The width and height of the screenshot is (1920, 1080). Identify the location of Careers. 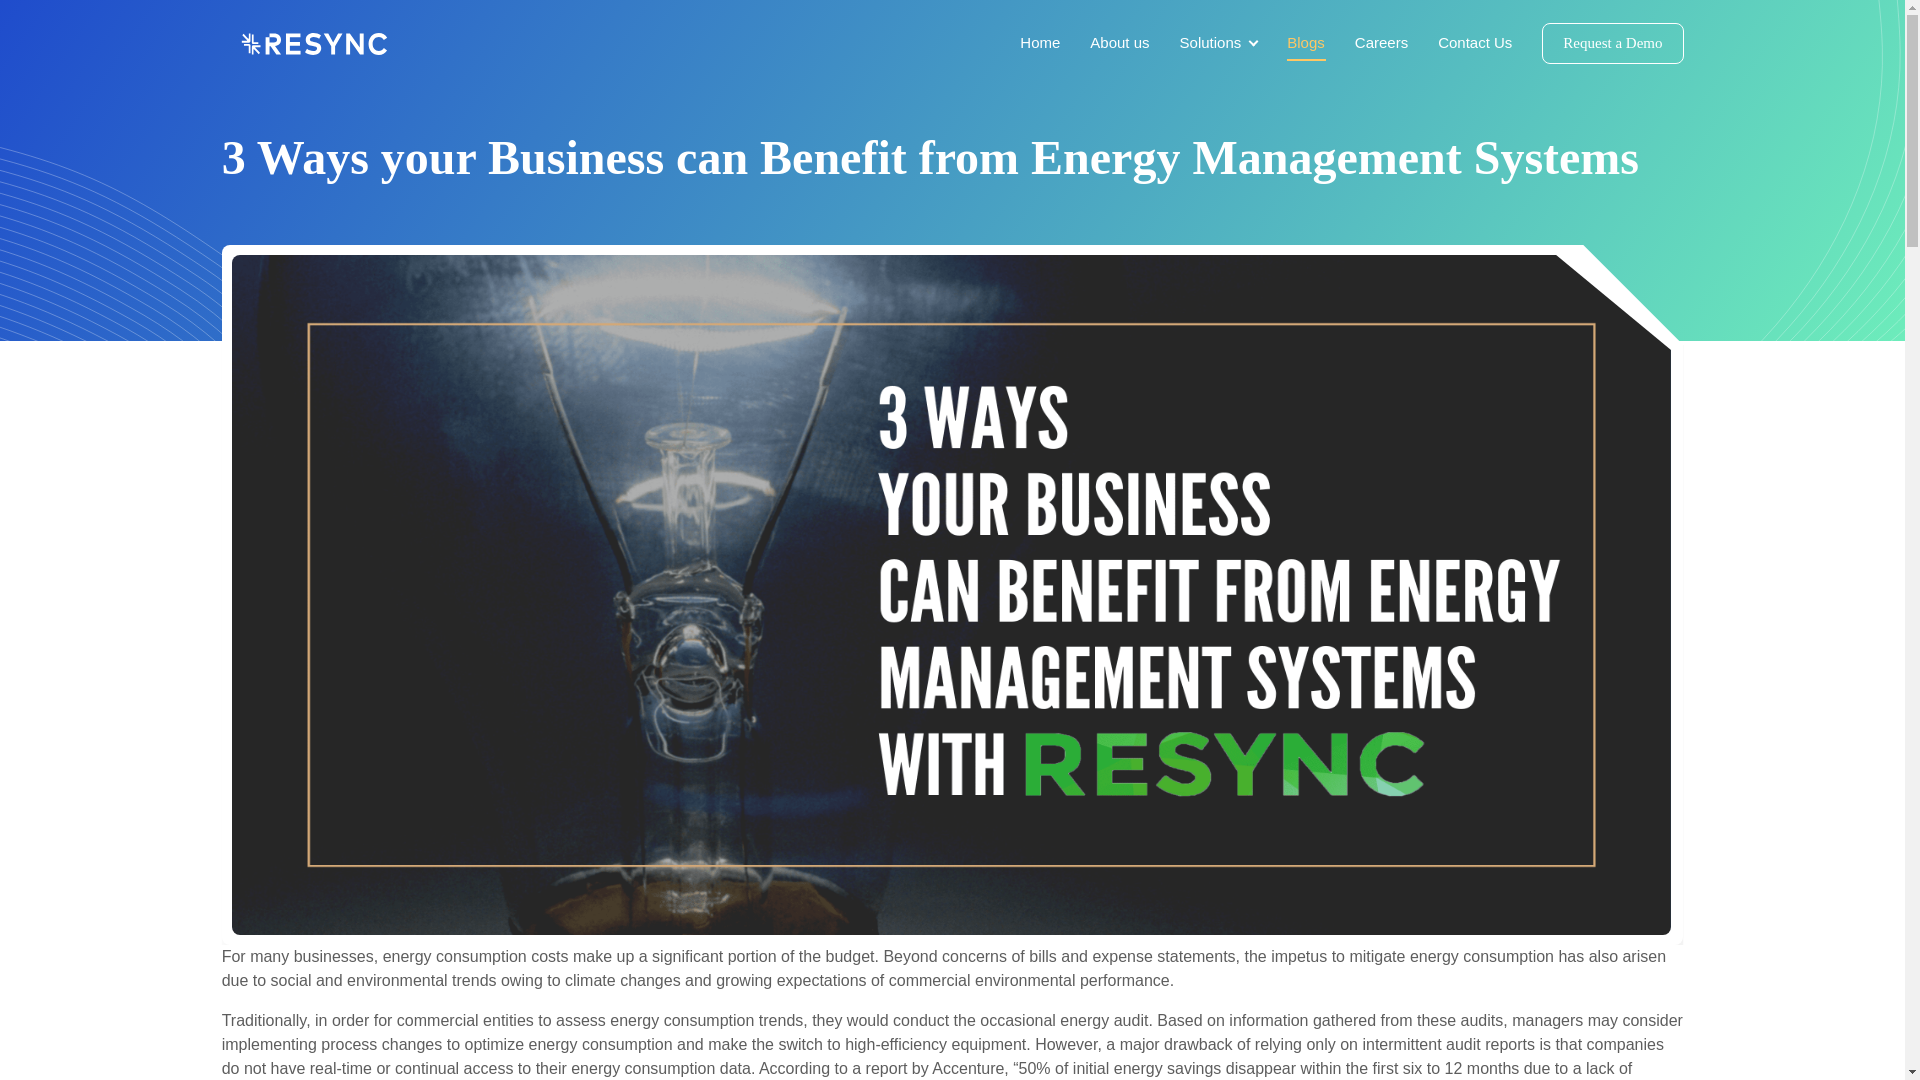
(1396, 42).